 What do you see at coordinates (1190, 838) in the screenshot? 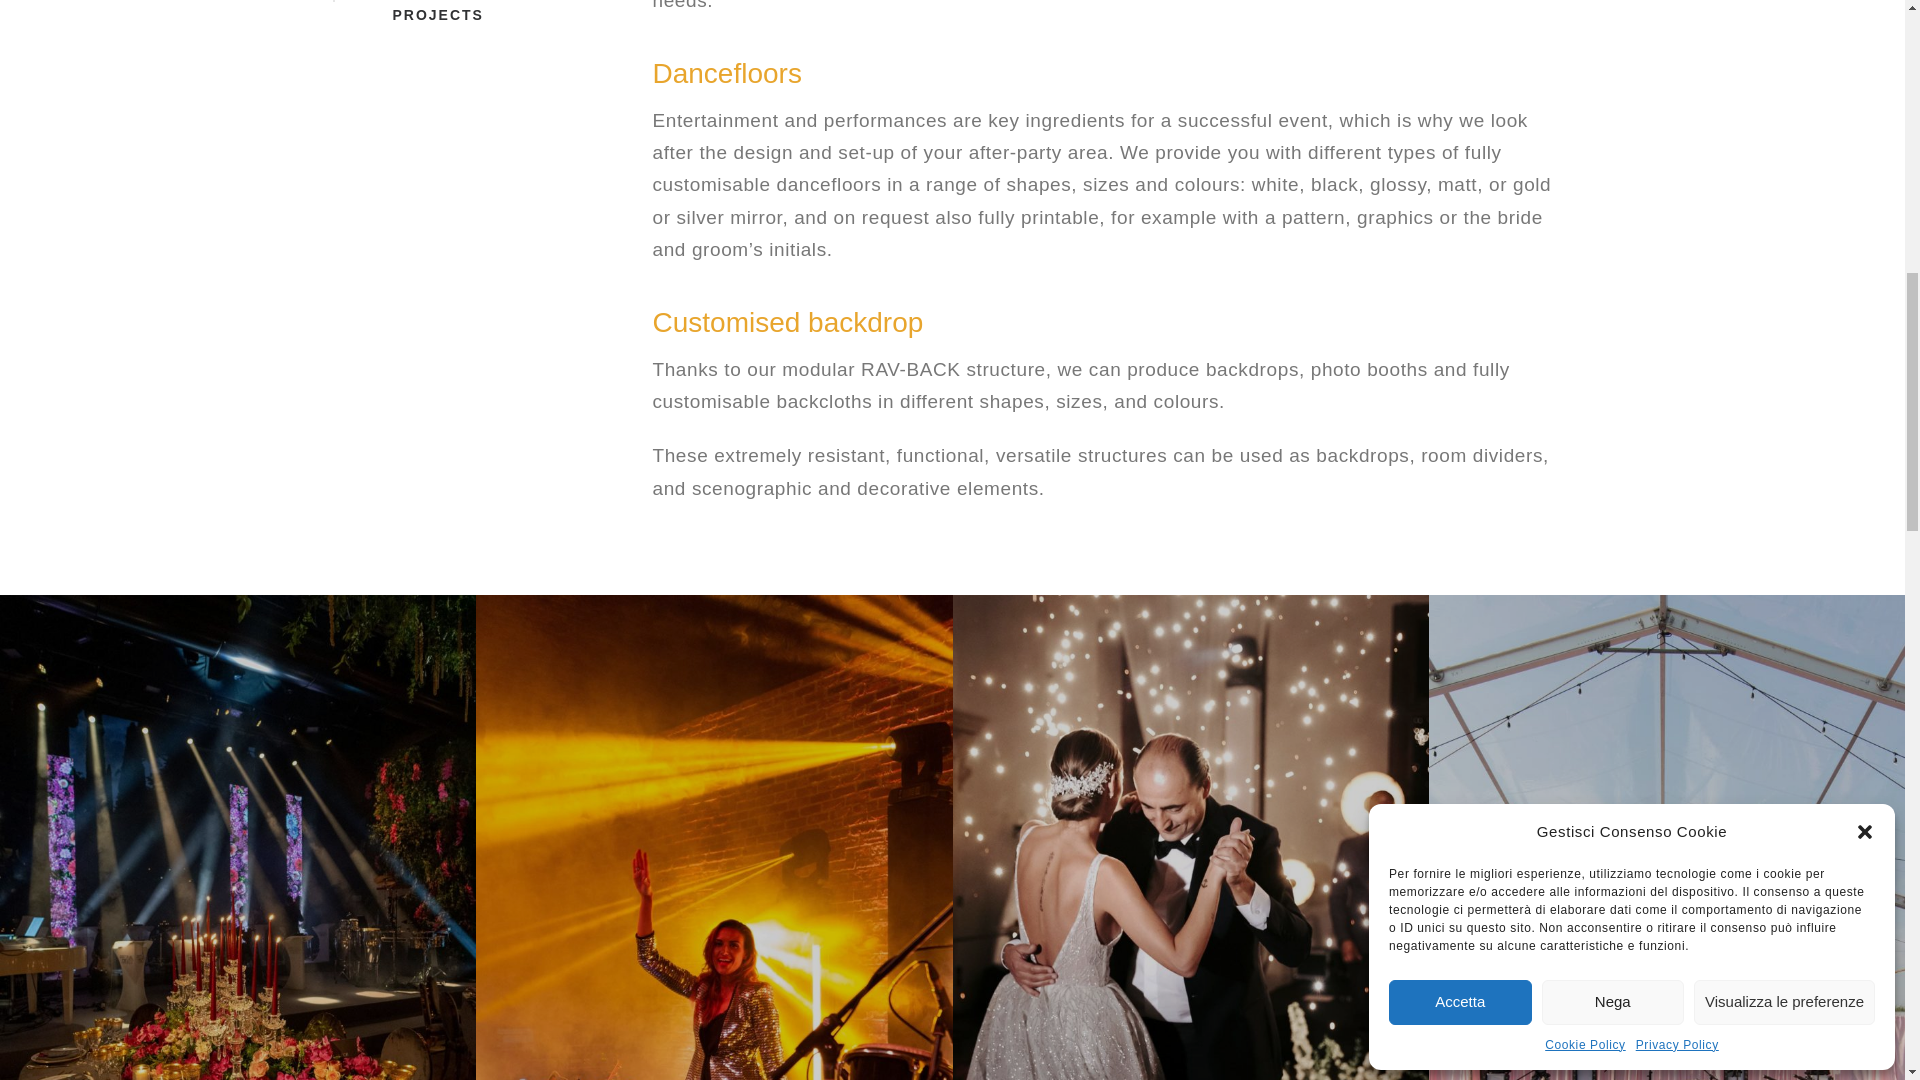
I see `RAVA allestimenti tecnici per eventi privati` at bounding box center [1190, 838].